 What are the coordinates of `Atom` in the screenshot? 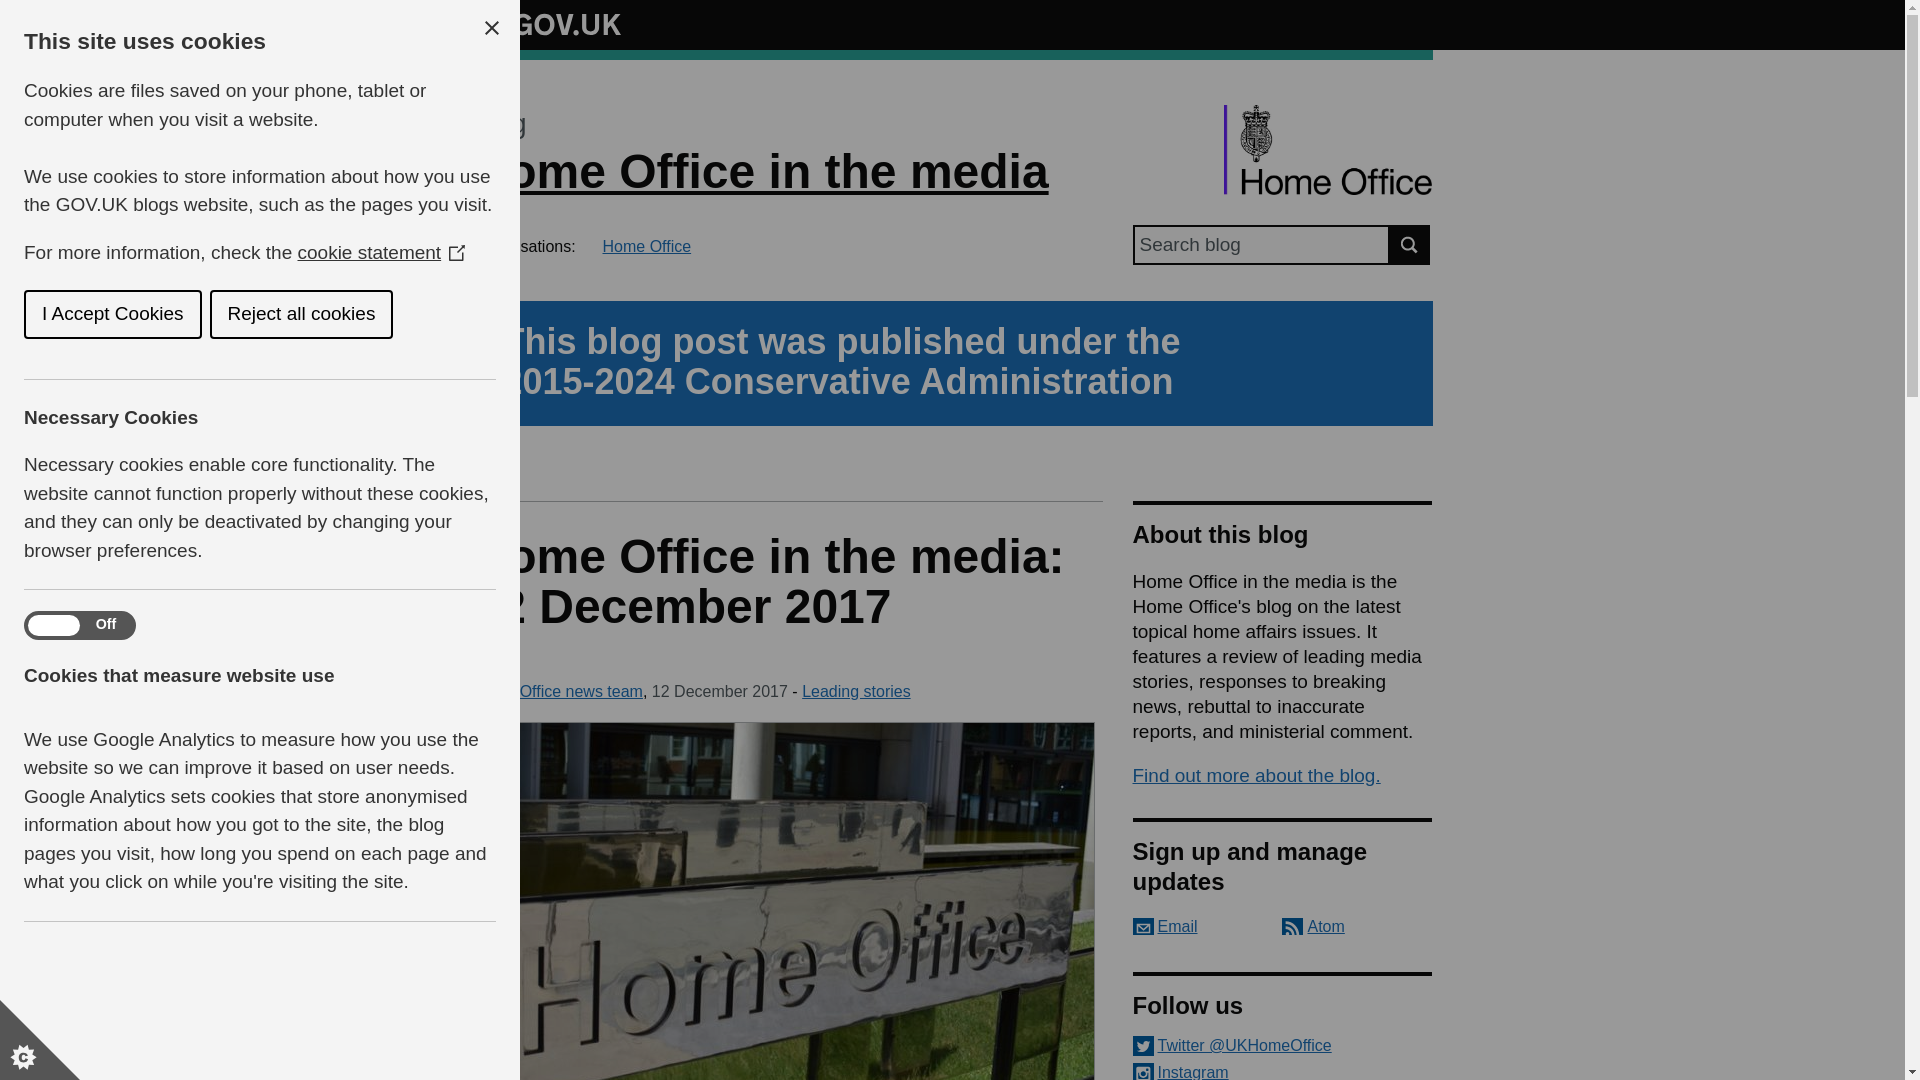 It's located at (1313, 926).